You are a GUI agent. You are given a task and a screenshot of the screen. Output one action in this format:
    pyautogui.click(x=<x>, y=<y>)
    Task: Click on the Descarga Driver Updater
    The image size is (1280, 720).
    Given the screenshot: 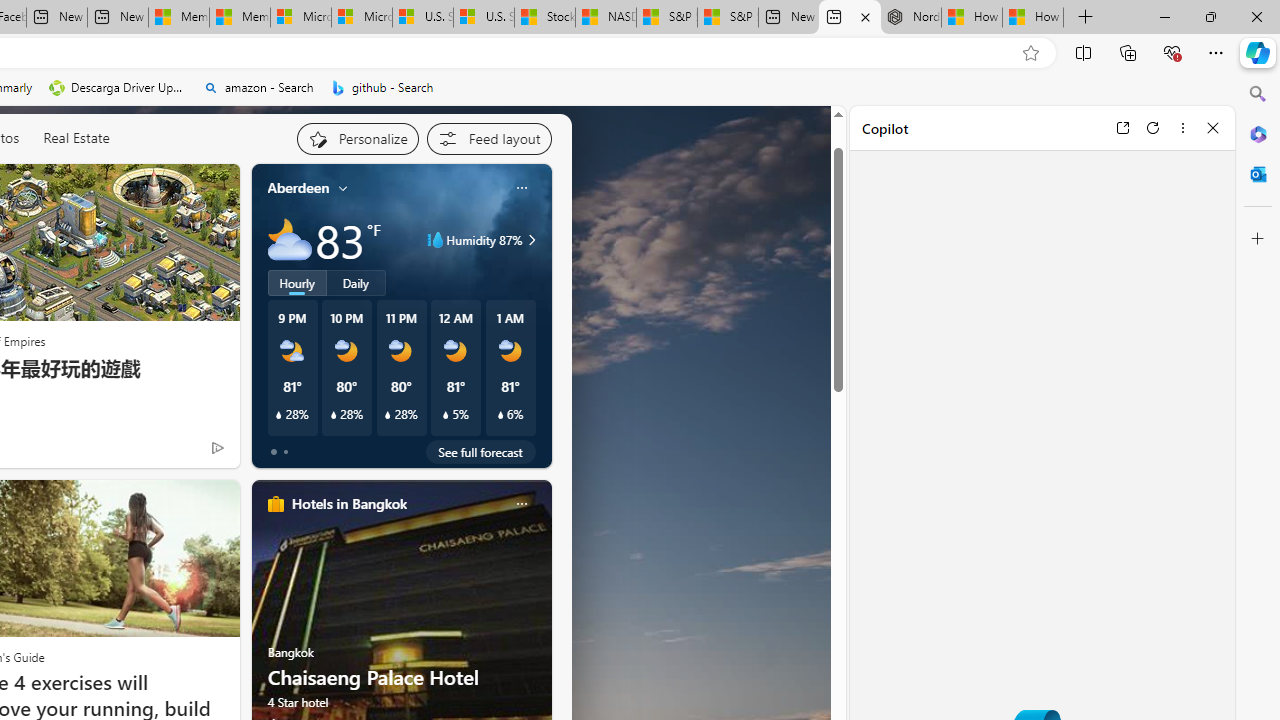 What is the action you would take?
    pyautogui.click(x=118, y=88)
    